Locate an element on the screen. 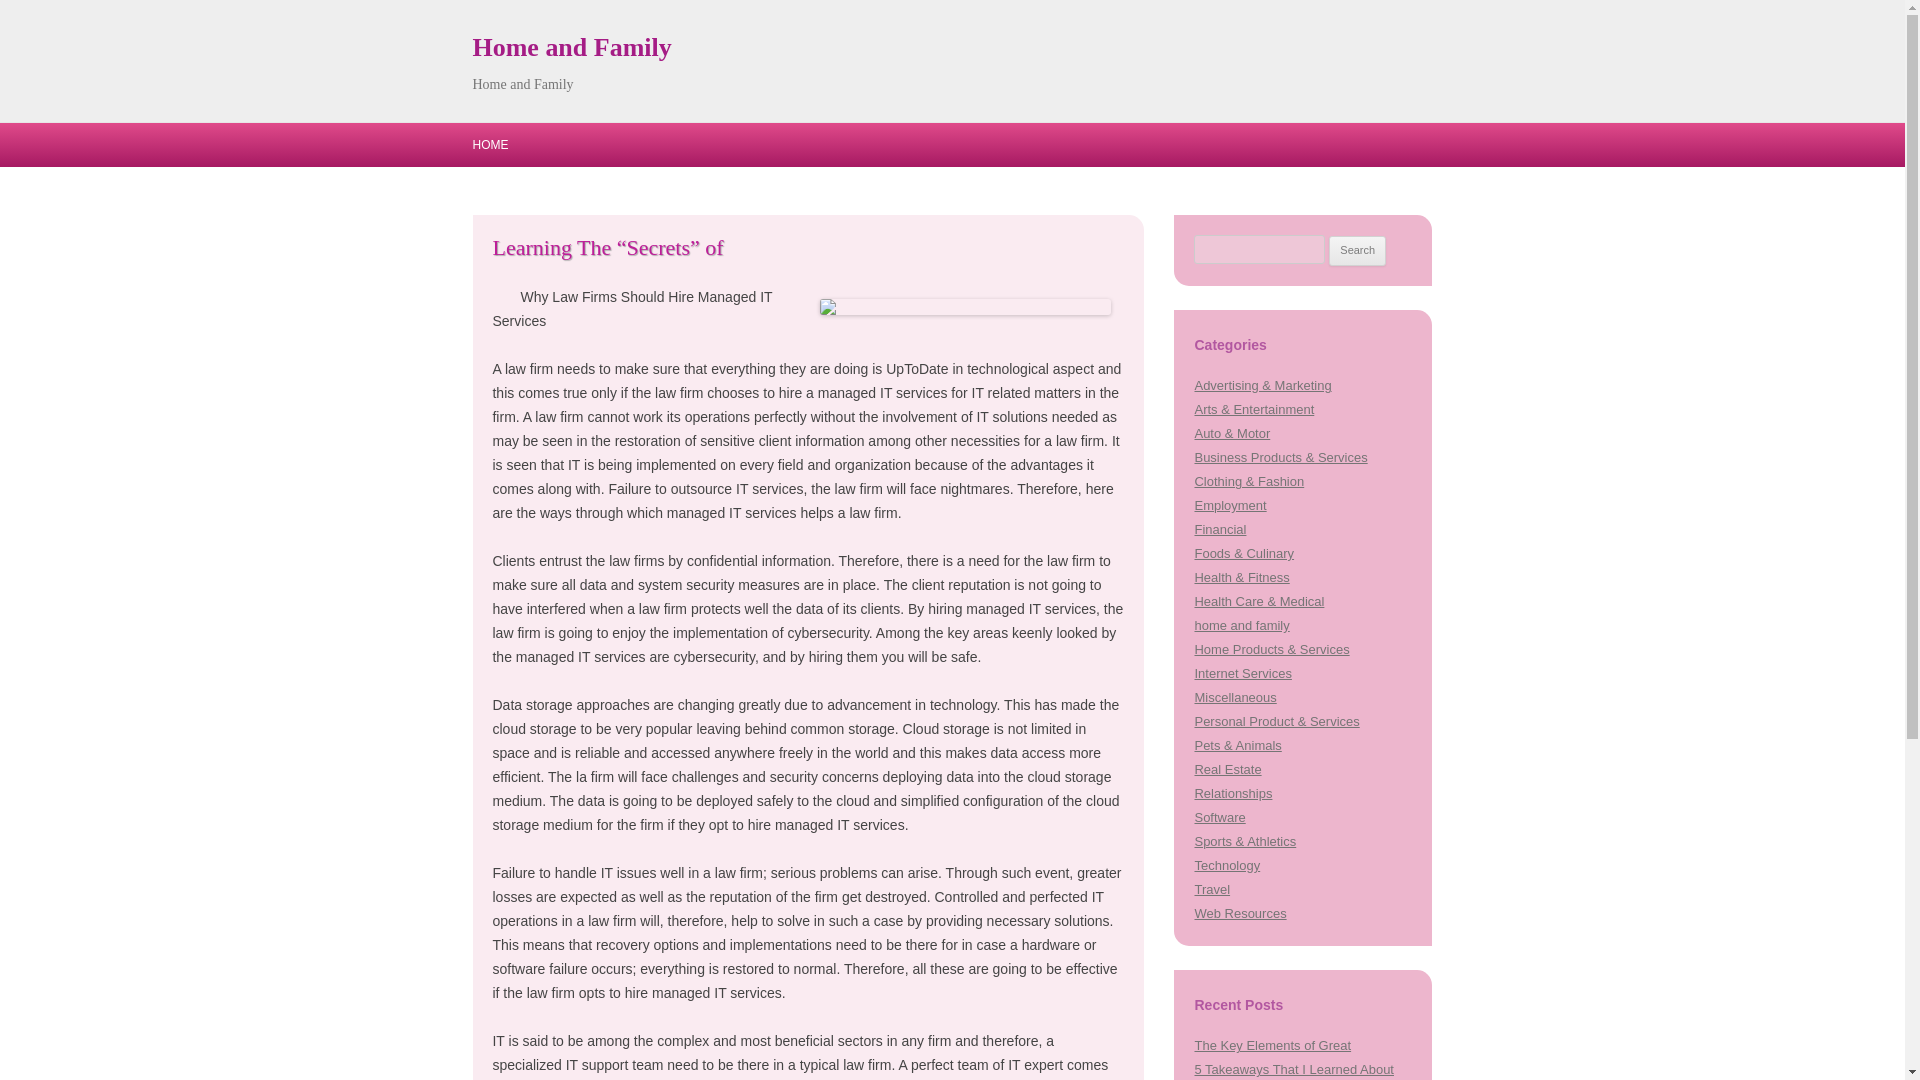  Financial is located at coordinates (1220, 528).